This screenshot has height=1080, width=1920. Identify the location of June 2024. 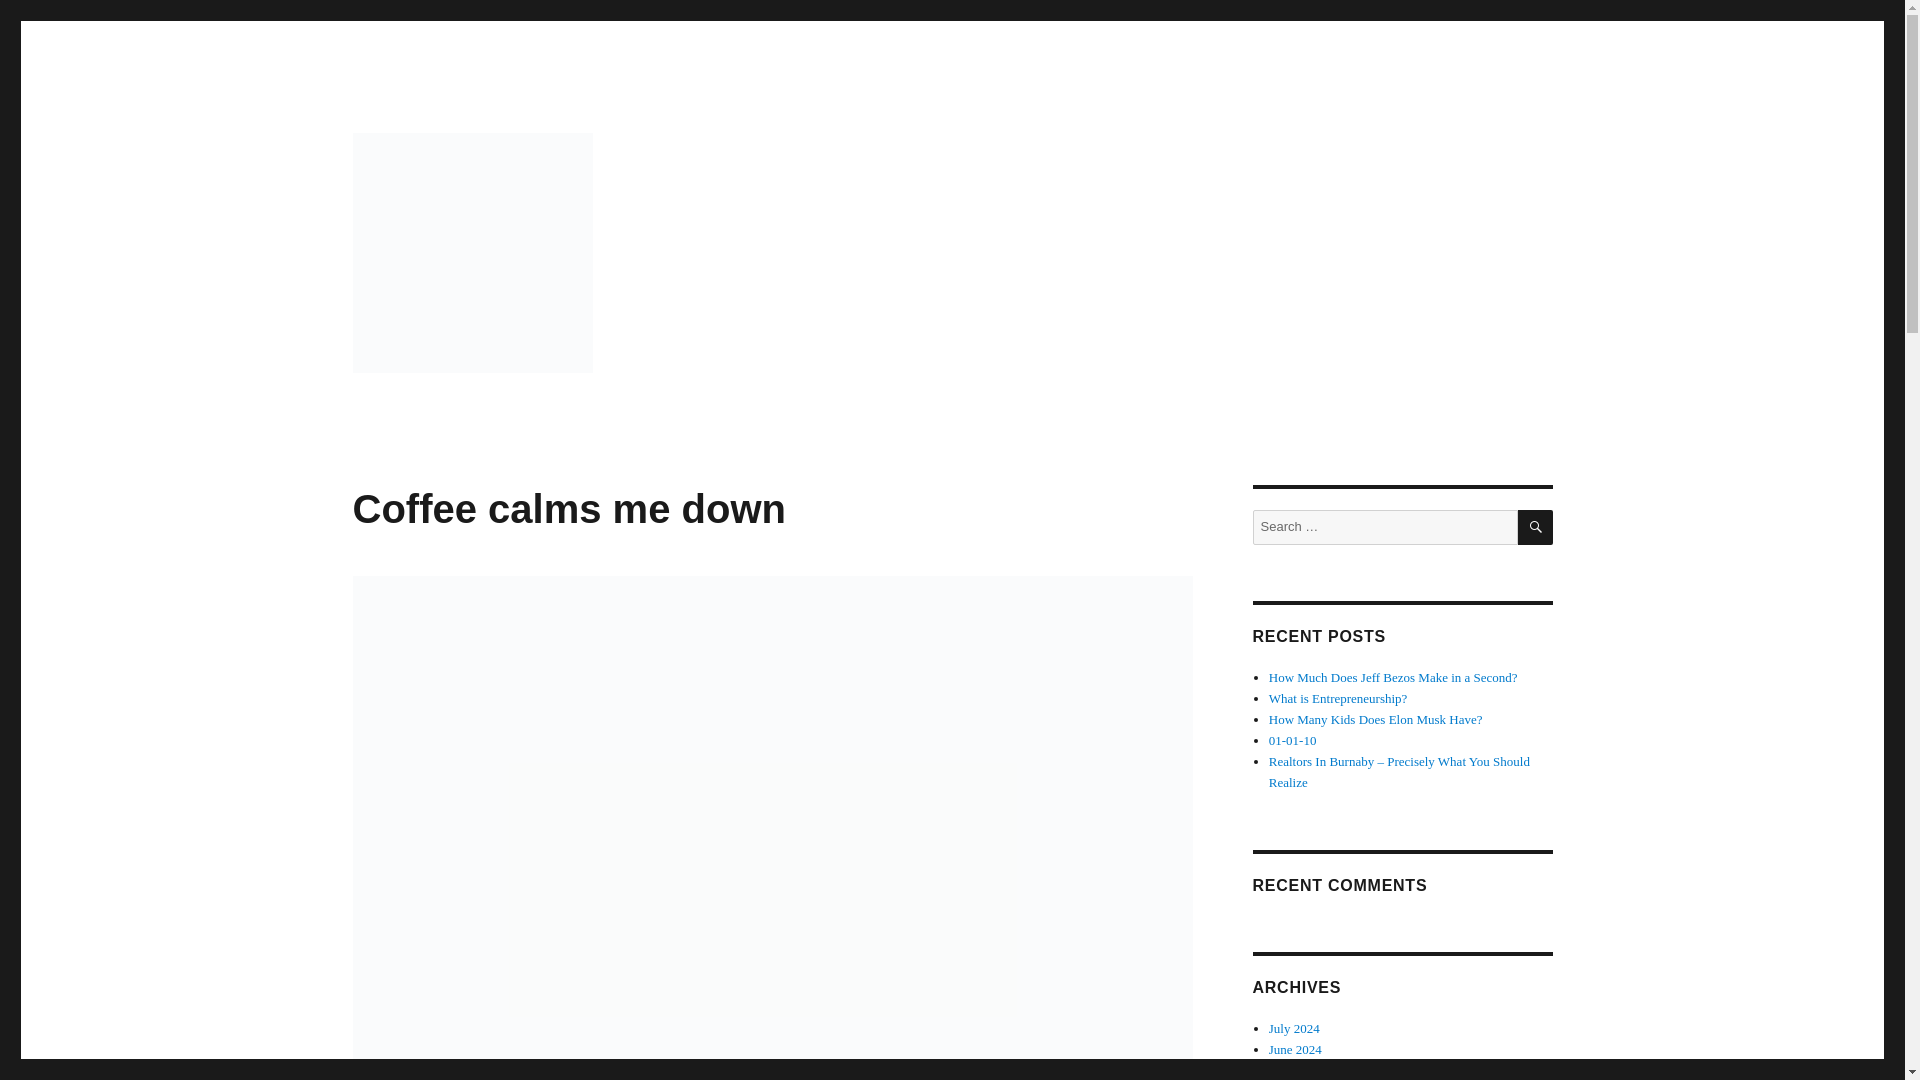
(1296, 1050).